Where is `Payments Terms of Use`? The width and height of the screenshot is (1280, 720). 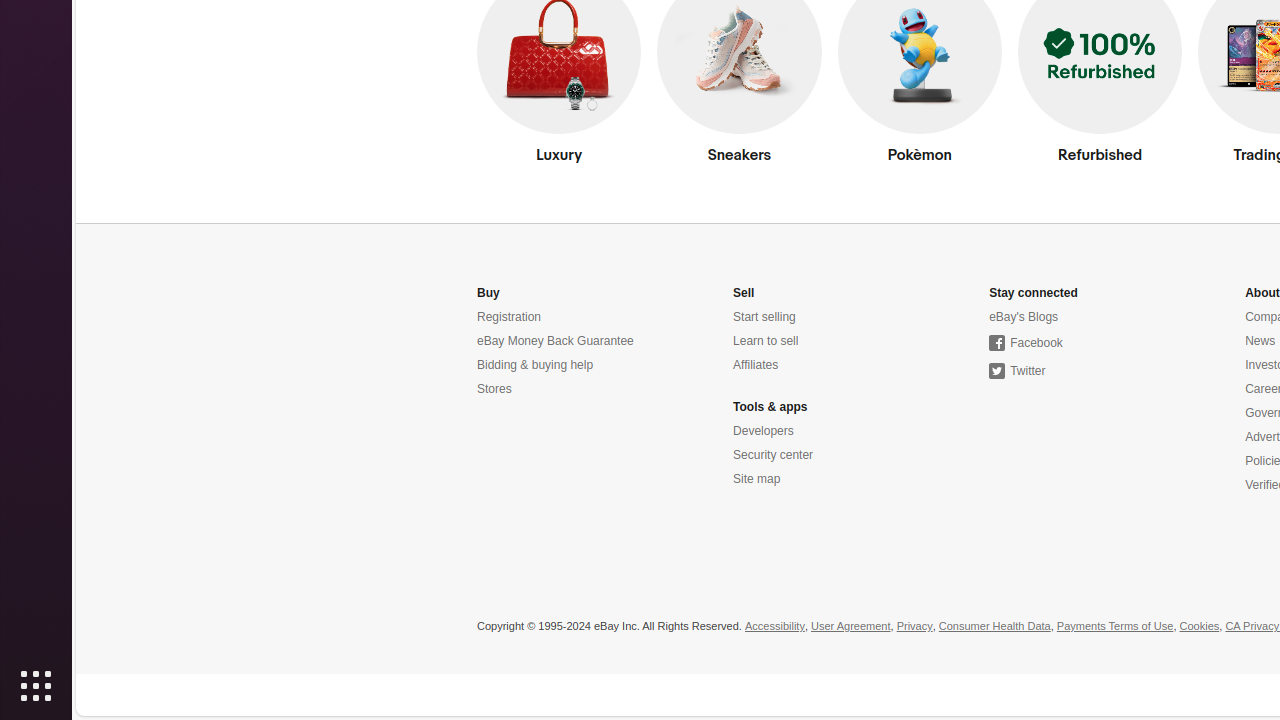
Payments Terms of Use is located at coordinates (1115, 627).